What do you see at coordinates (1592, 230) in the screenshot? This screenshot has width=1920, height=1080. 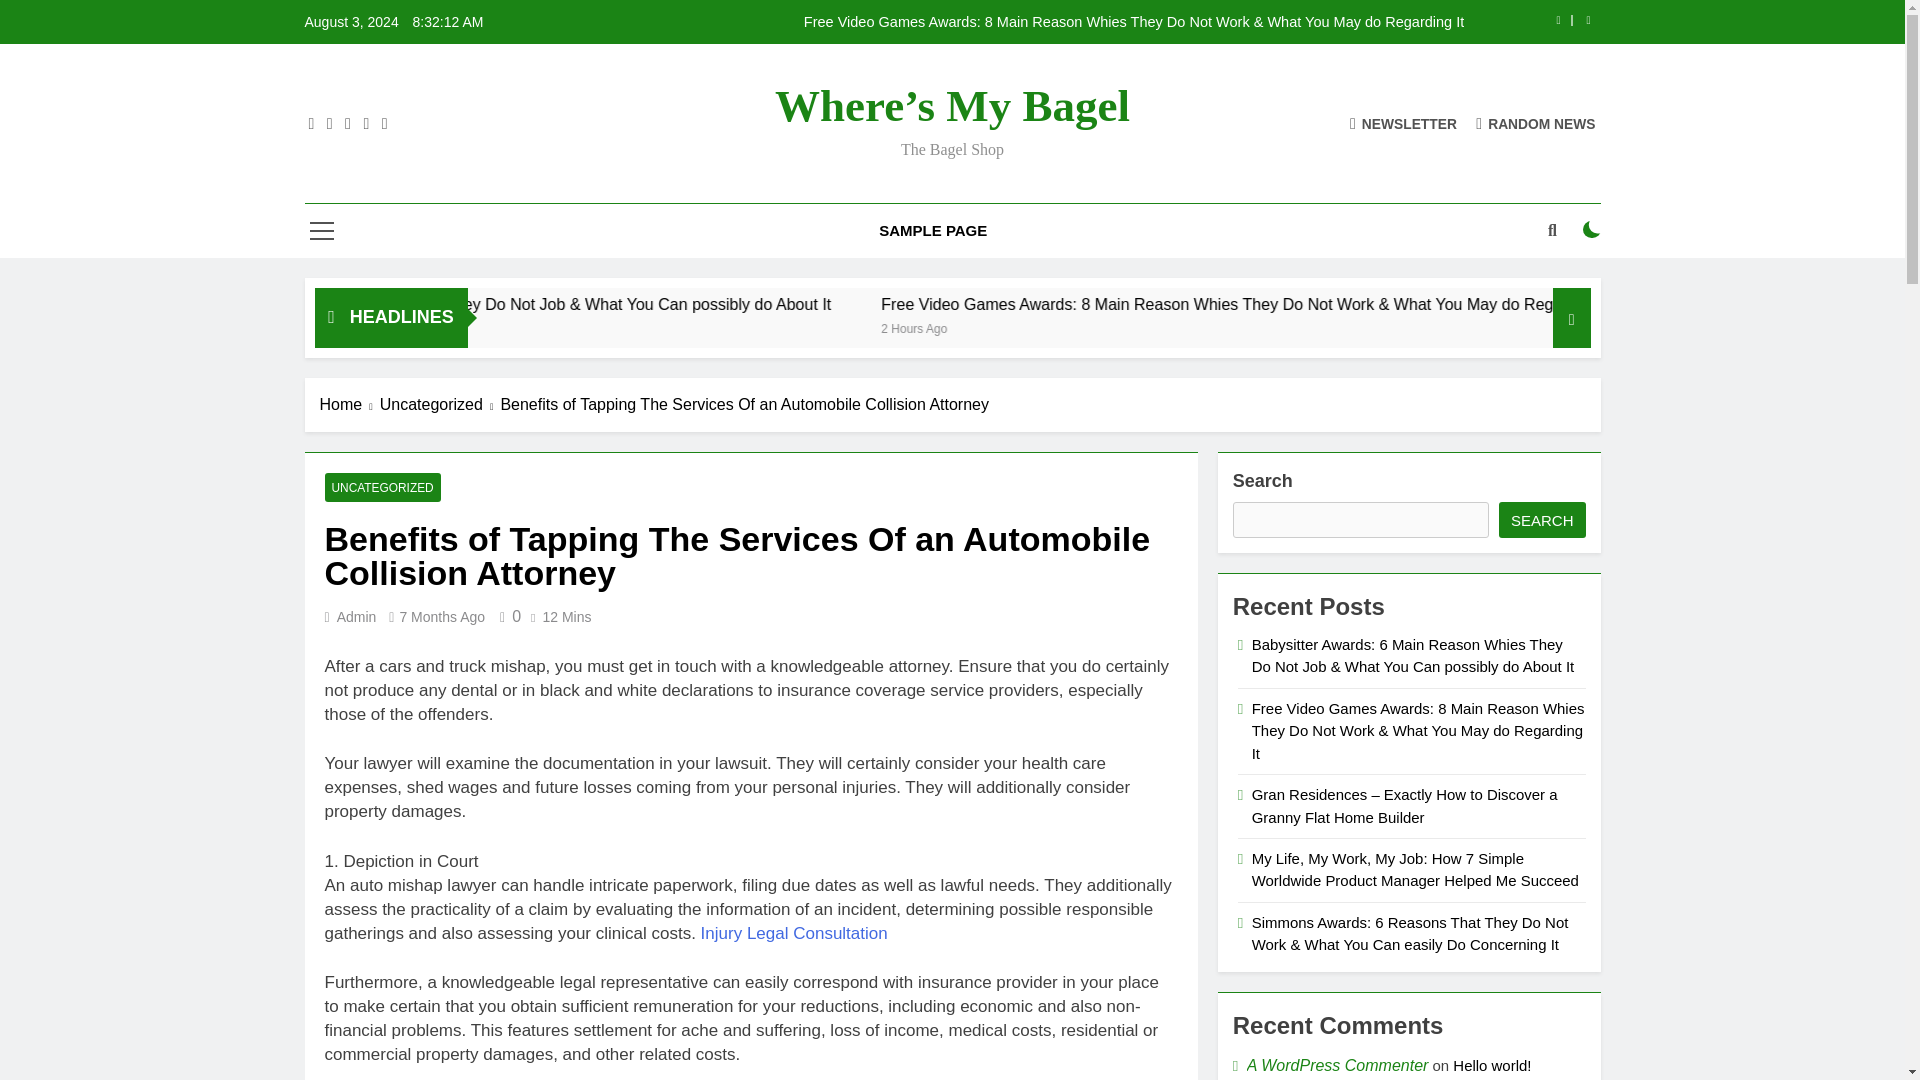 I see `on` at bounding box center [1592, 230].